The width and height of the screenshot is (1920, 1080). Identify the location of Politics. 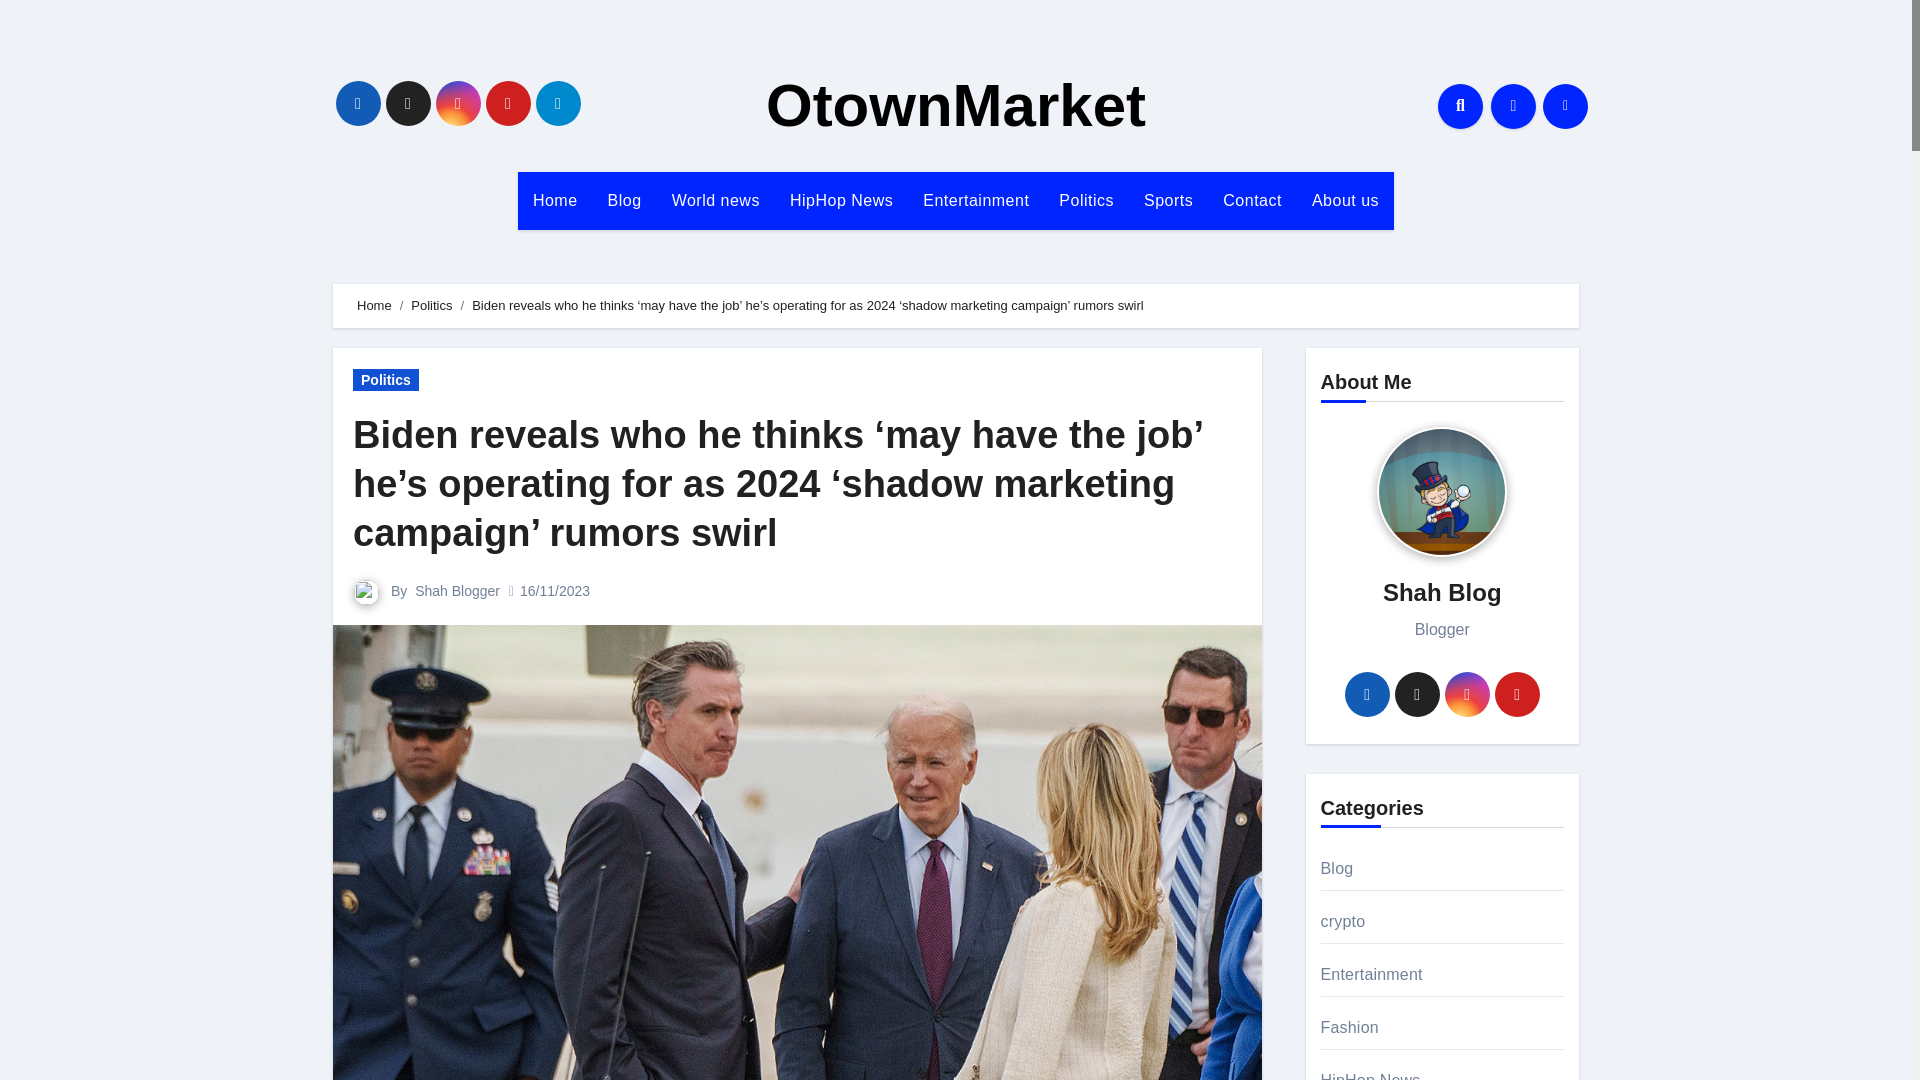
(386, 380).